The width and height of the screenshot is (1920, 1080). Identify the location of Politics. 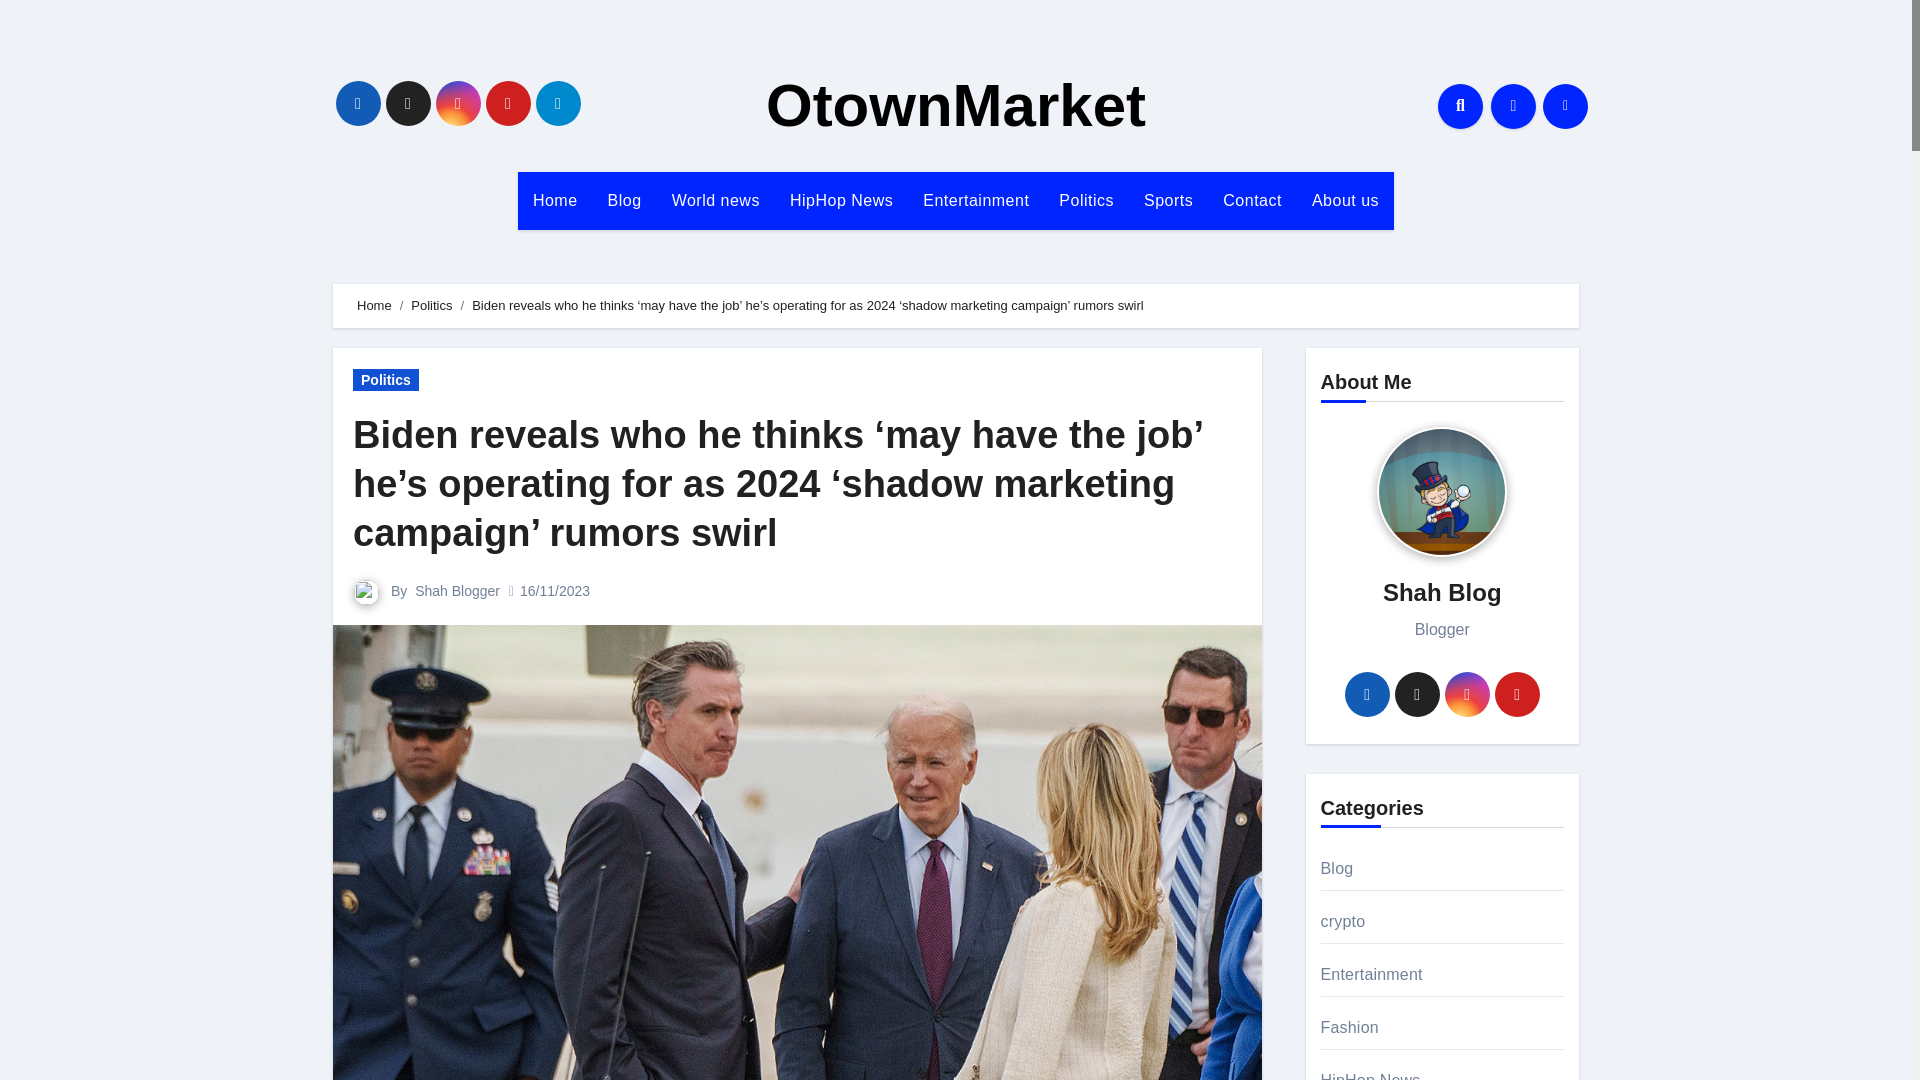
(386, 380).